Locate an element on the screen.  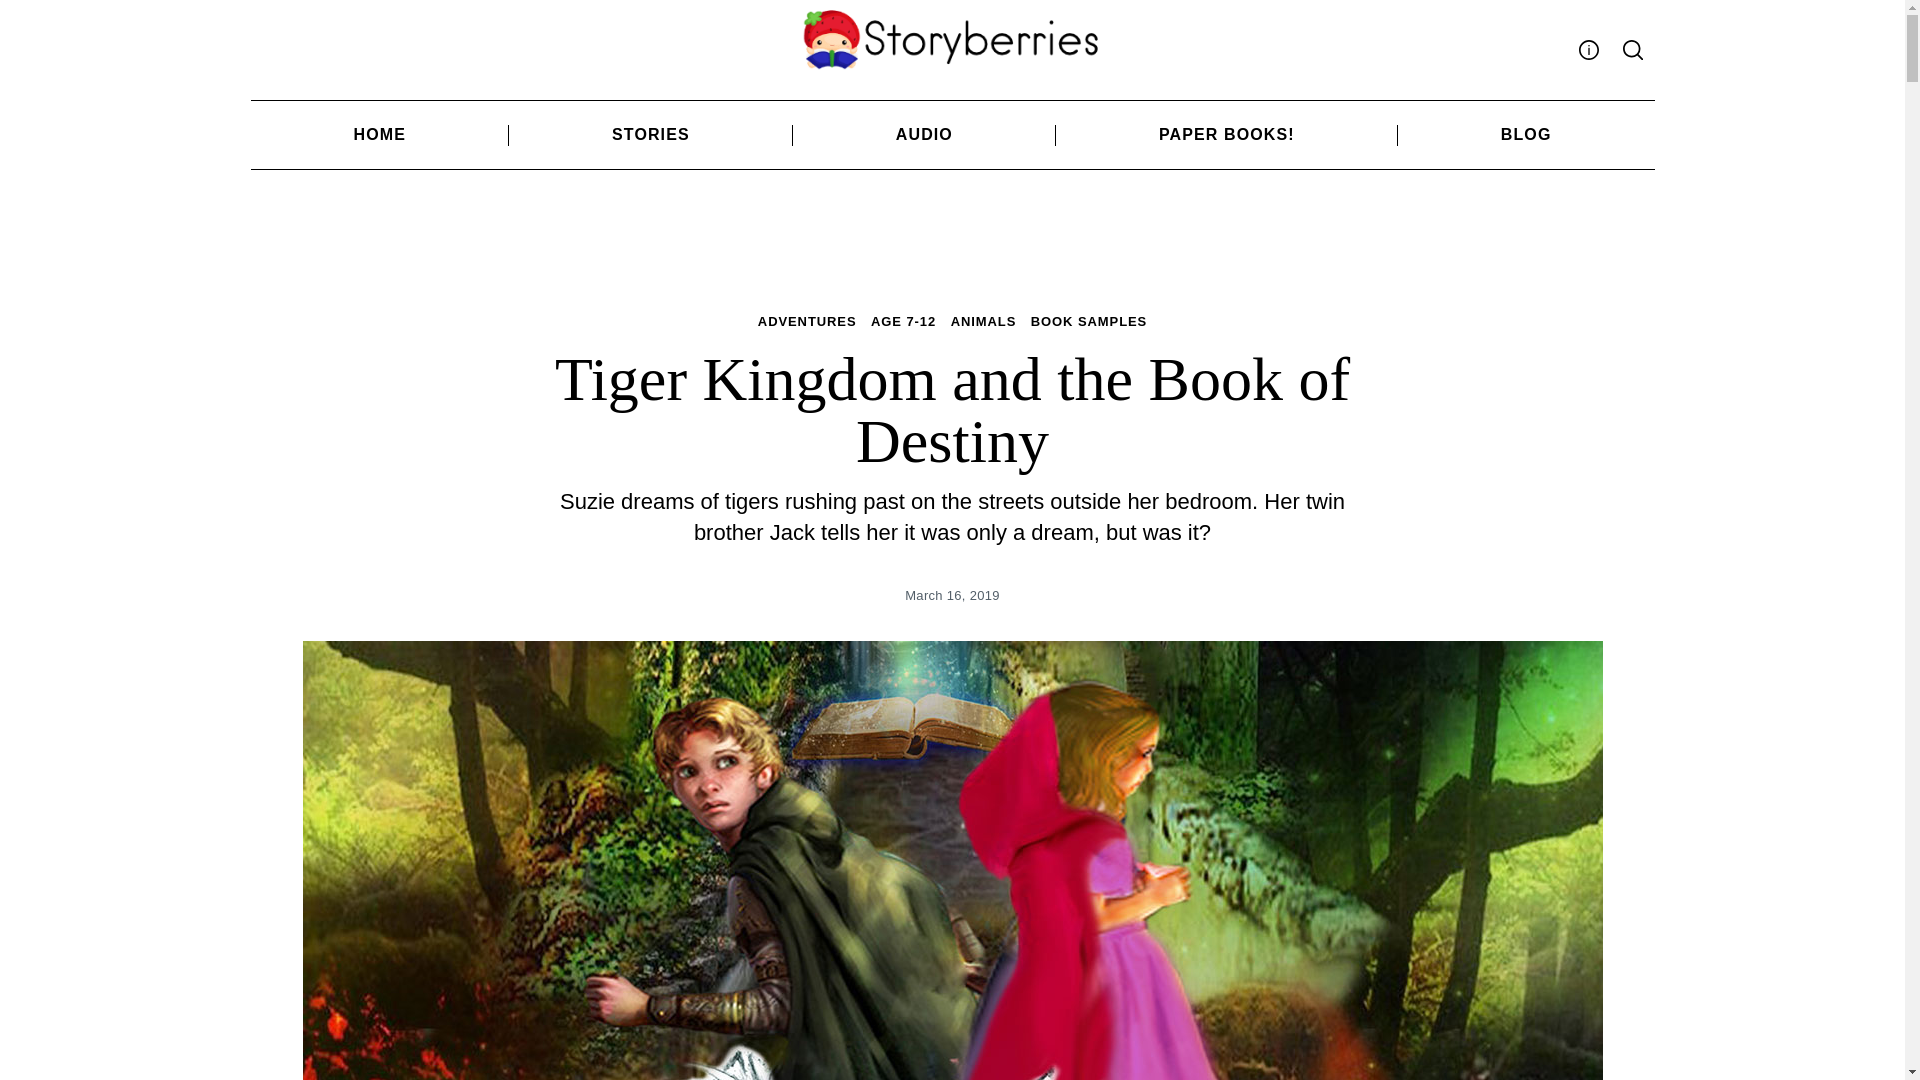
AGE 7-12 is located at coordinates (904, 322).